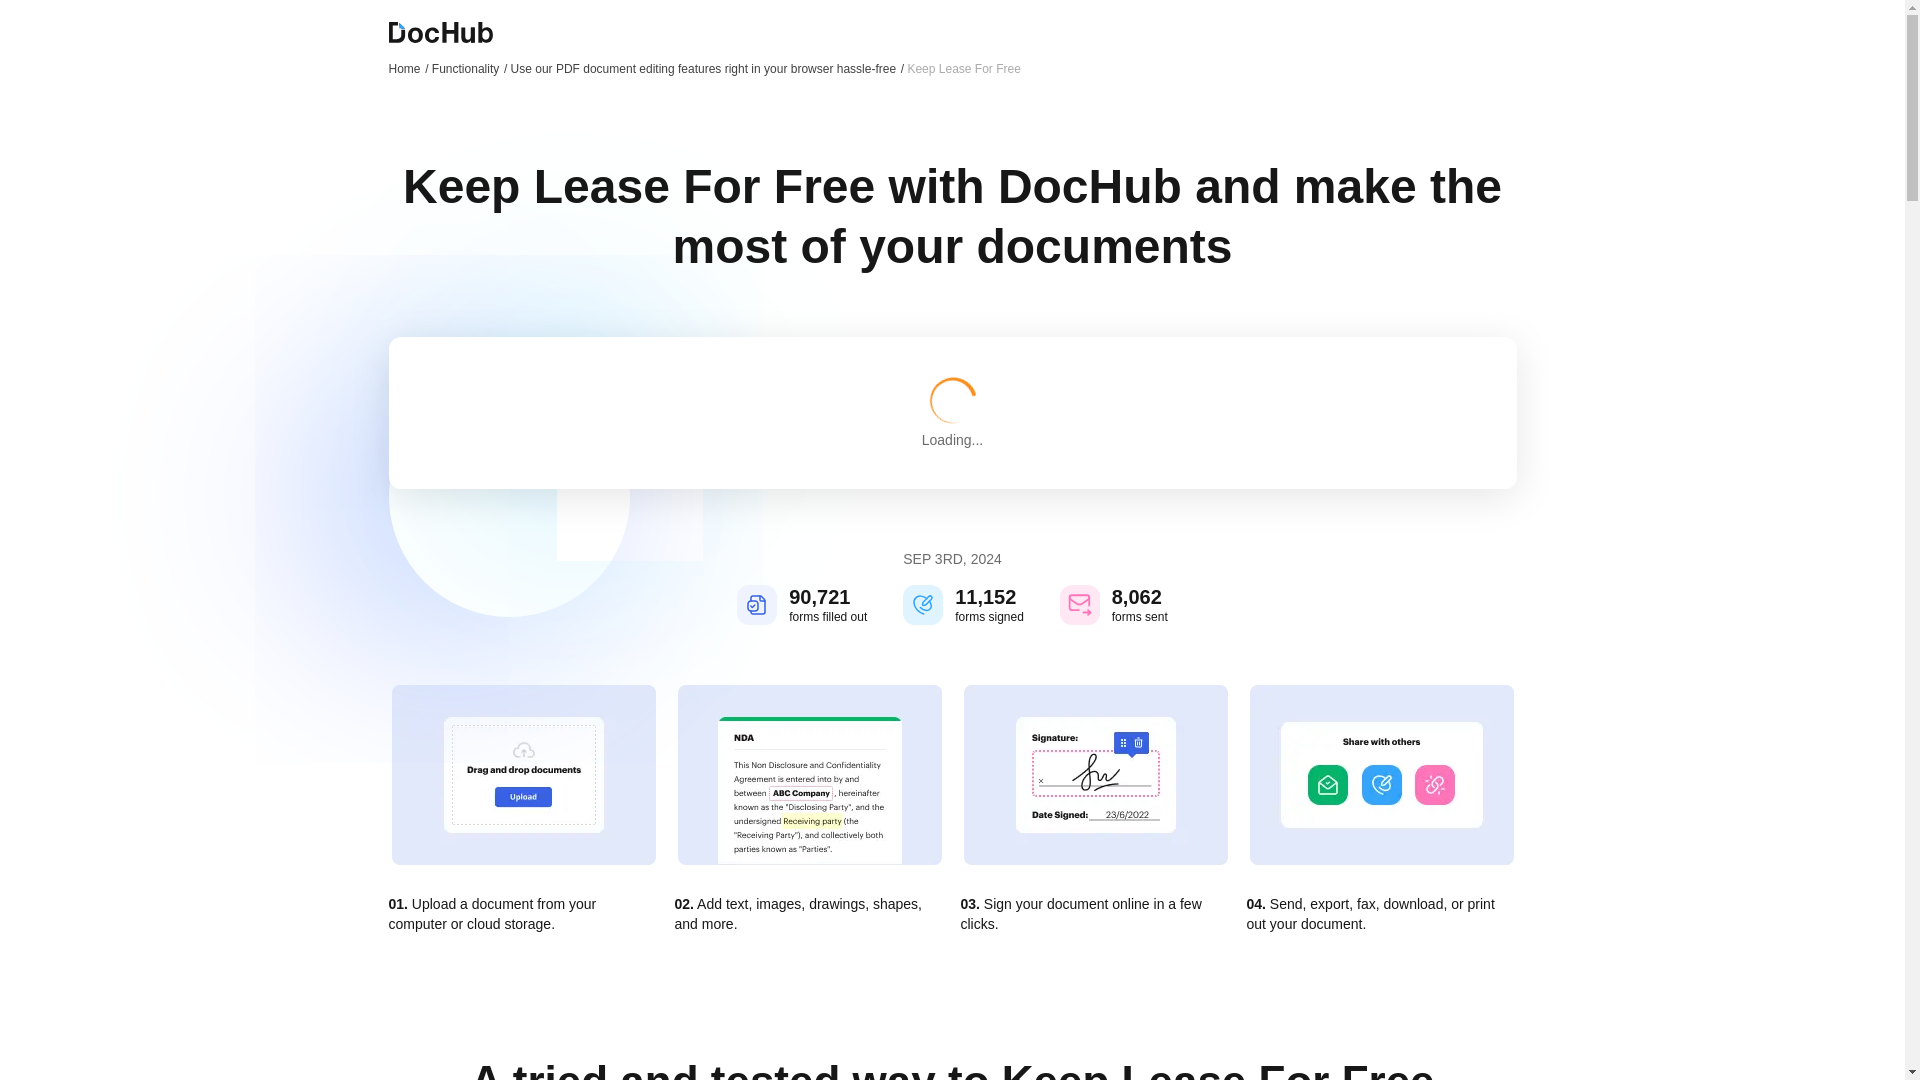 This screenshot has height=1080, width=1920. What do you see at coordinates (469, 68) in the screenshot?
I see `Functionality` at bounding box center [469, 68].